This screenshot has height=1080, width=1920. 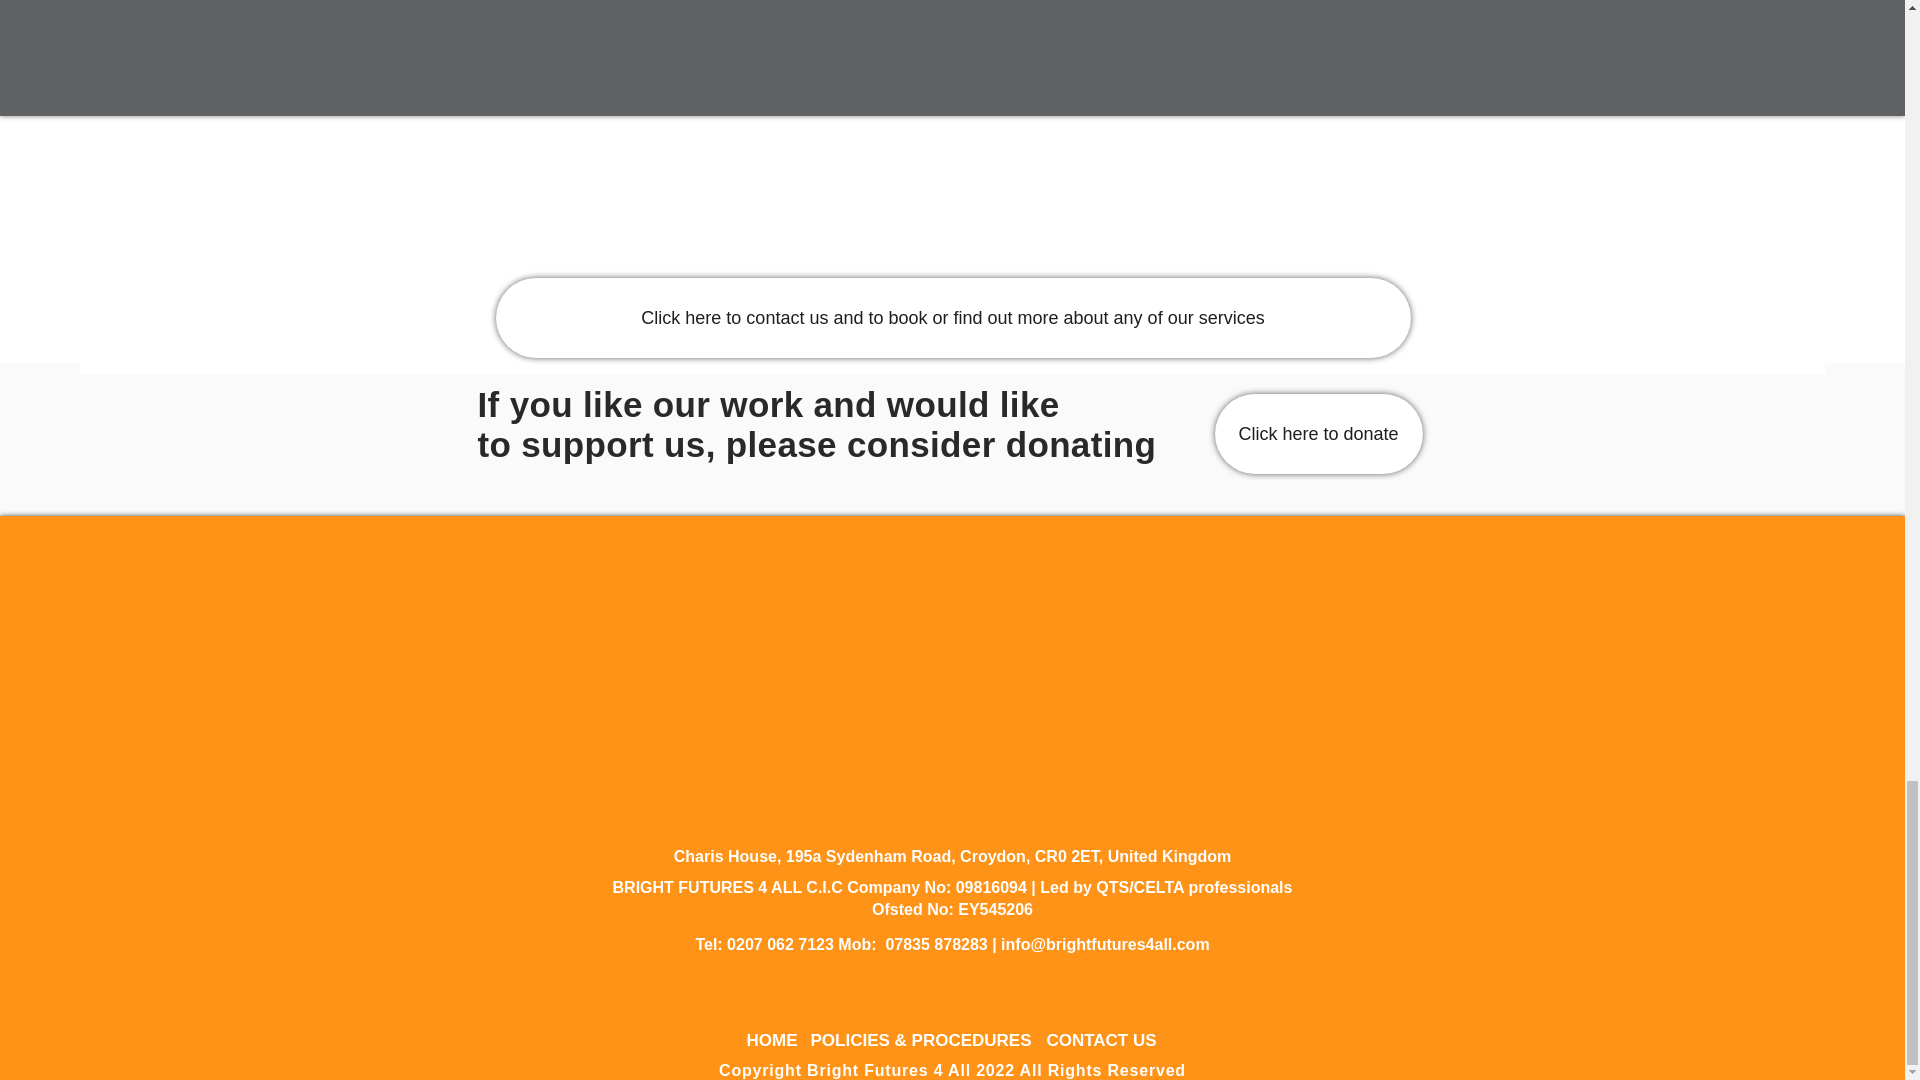 I want to click on Click here to donate, so click(x=1318, y=434).